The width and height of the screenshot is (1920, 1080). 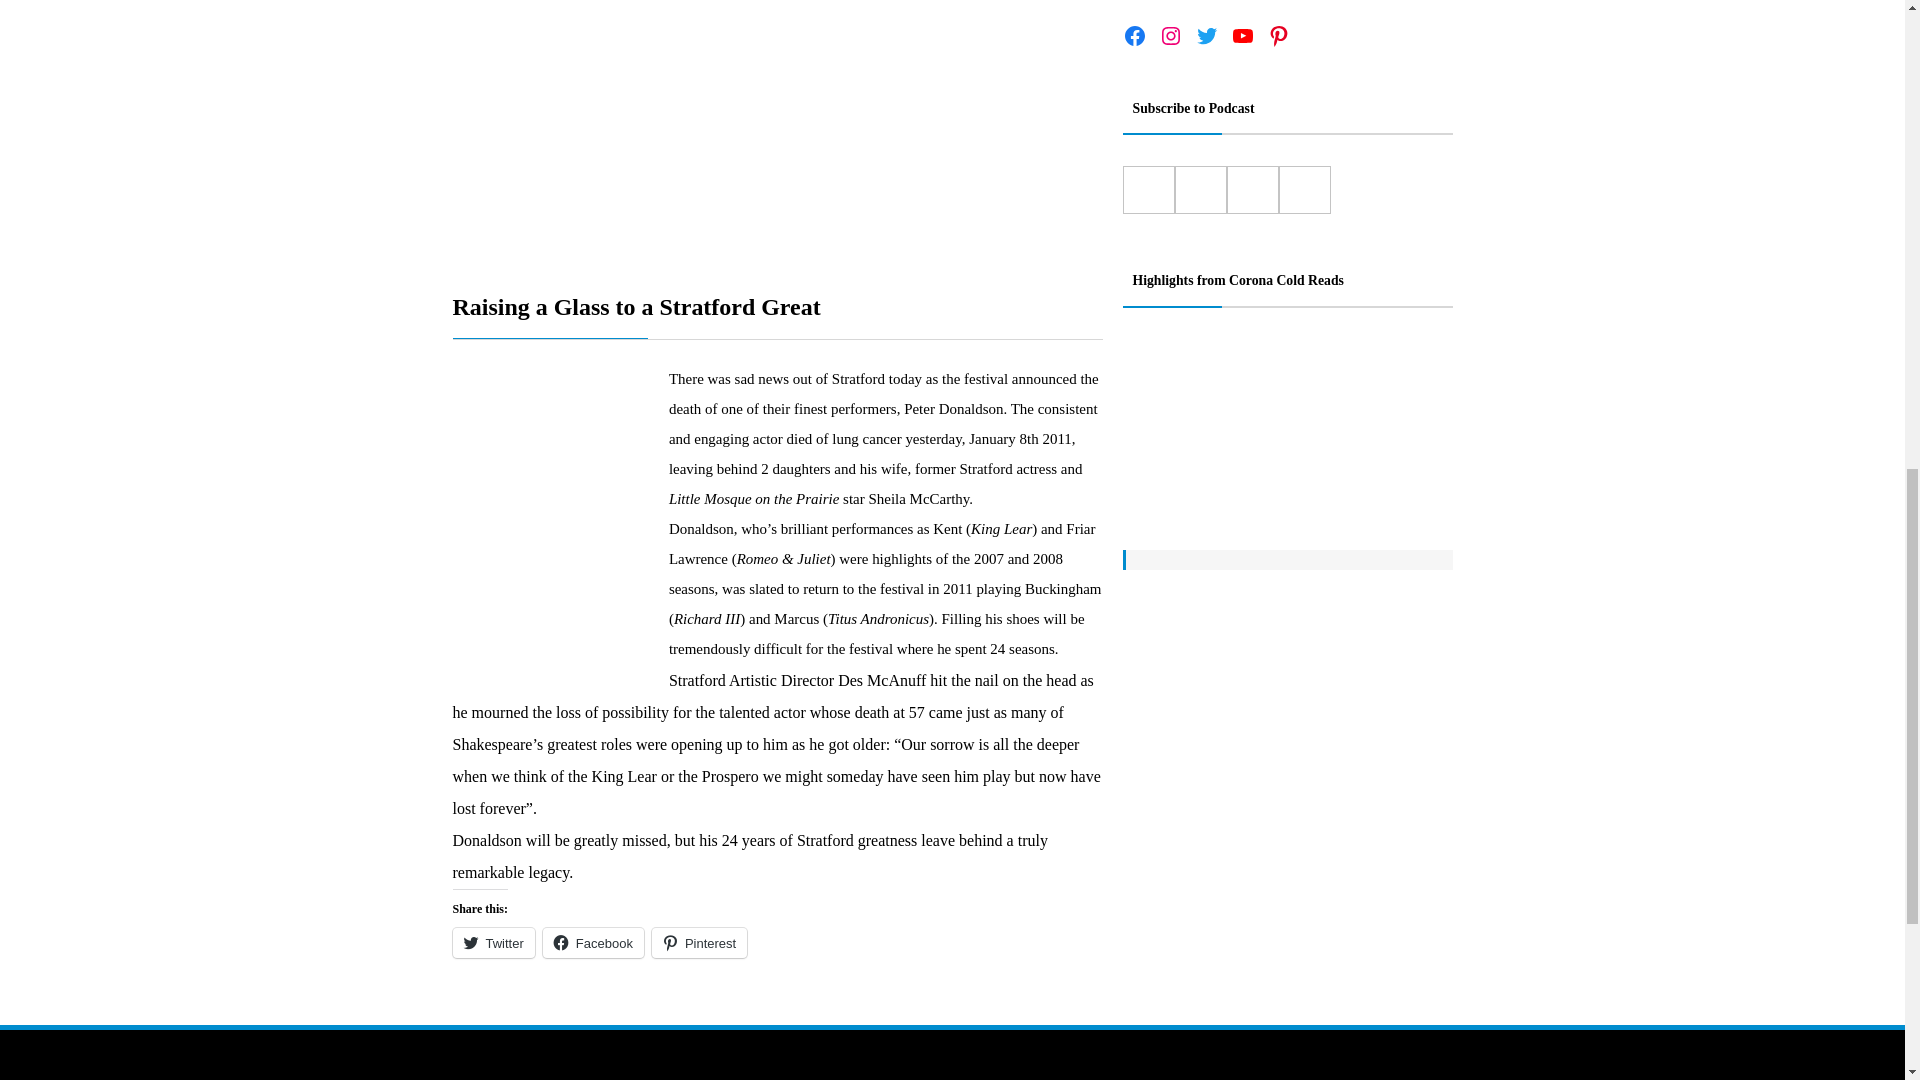 What do you see at coordinates (492, 942) in the screenshot?
I see `Click to share on Twitter` at bounding box center [492, 942].